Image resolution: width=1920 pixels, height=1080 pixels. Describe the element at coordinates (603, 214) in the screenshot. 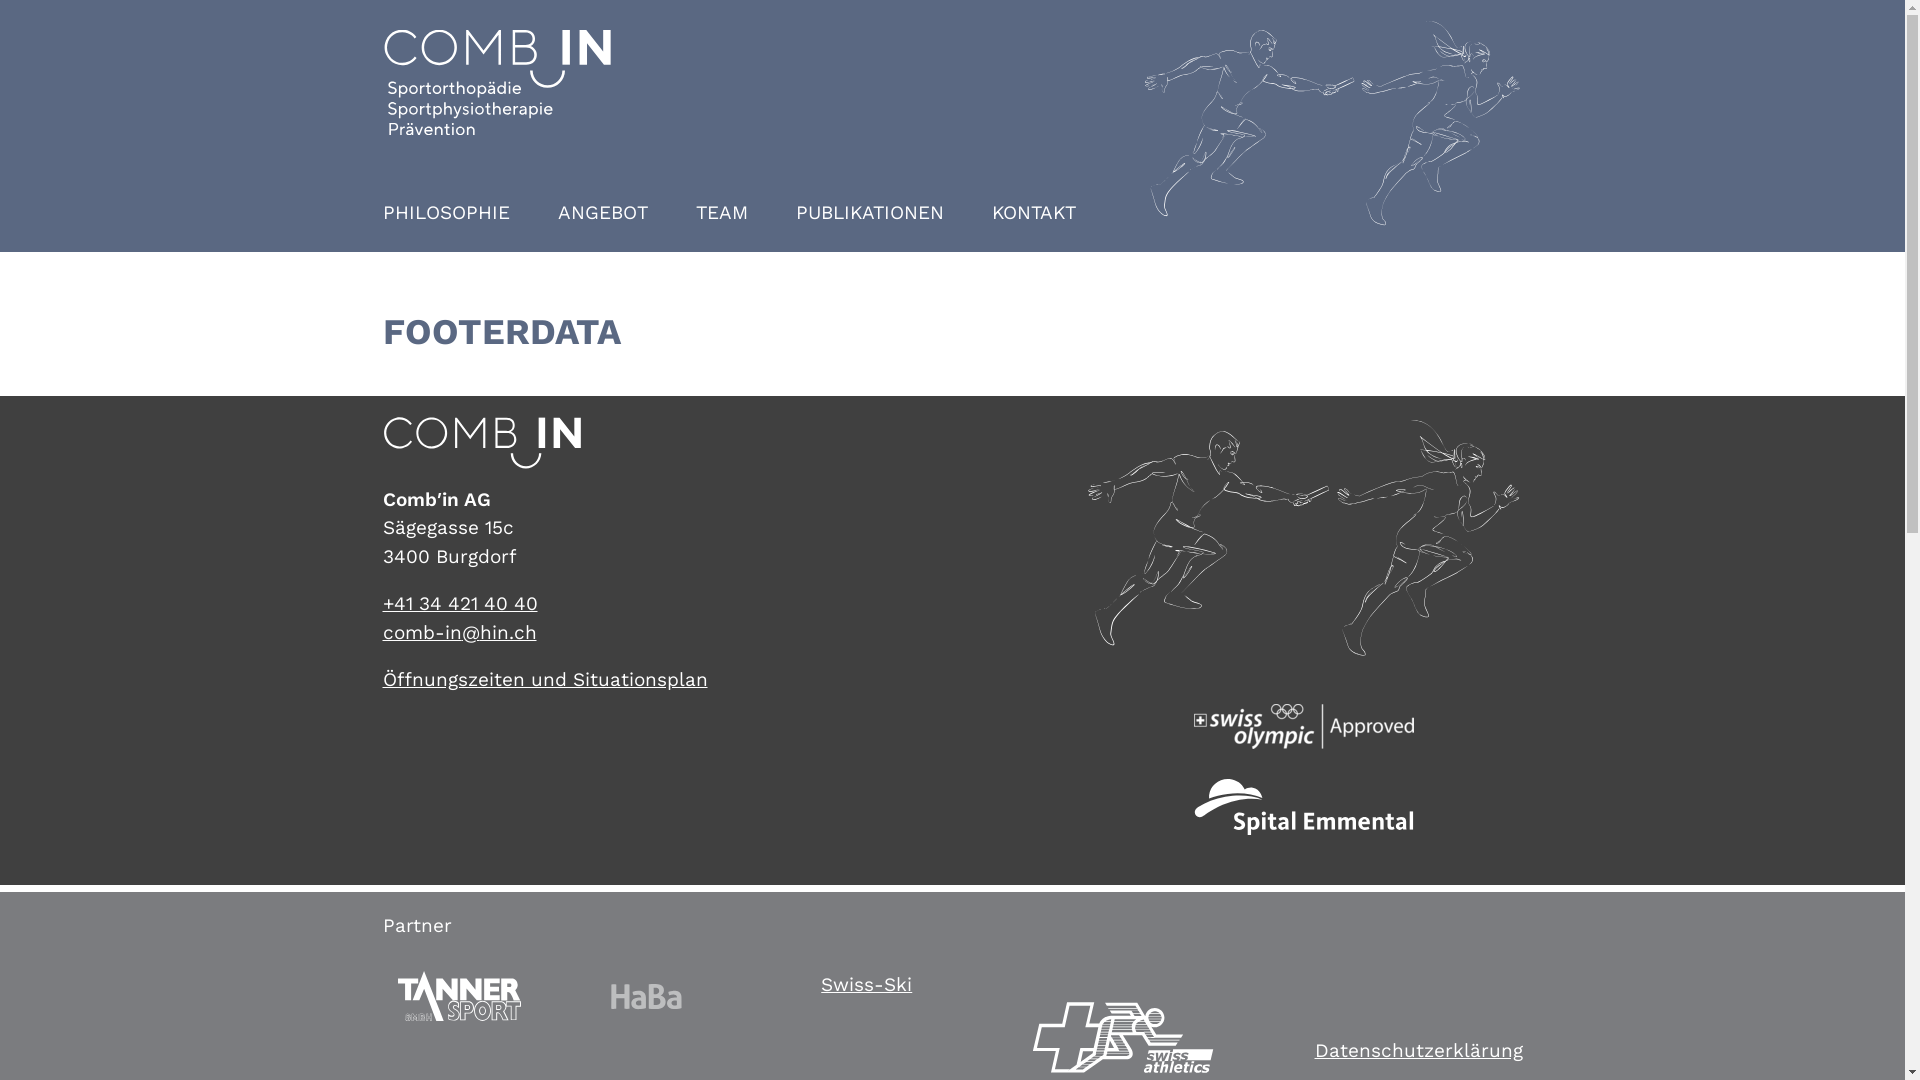

I see `ANGEBOT` at that location.